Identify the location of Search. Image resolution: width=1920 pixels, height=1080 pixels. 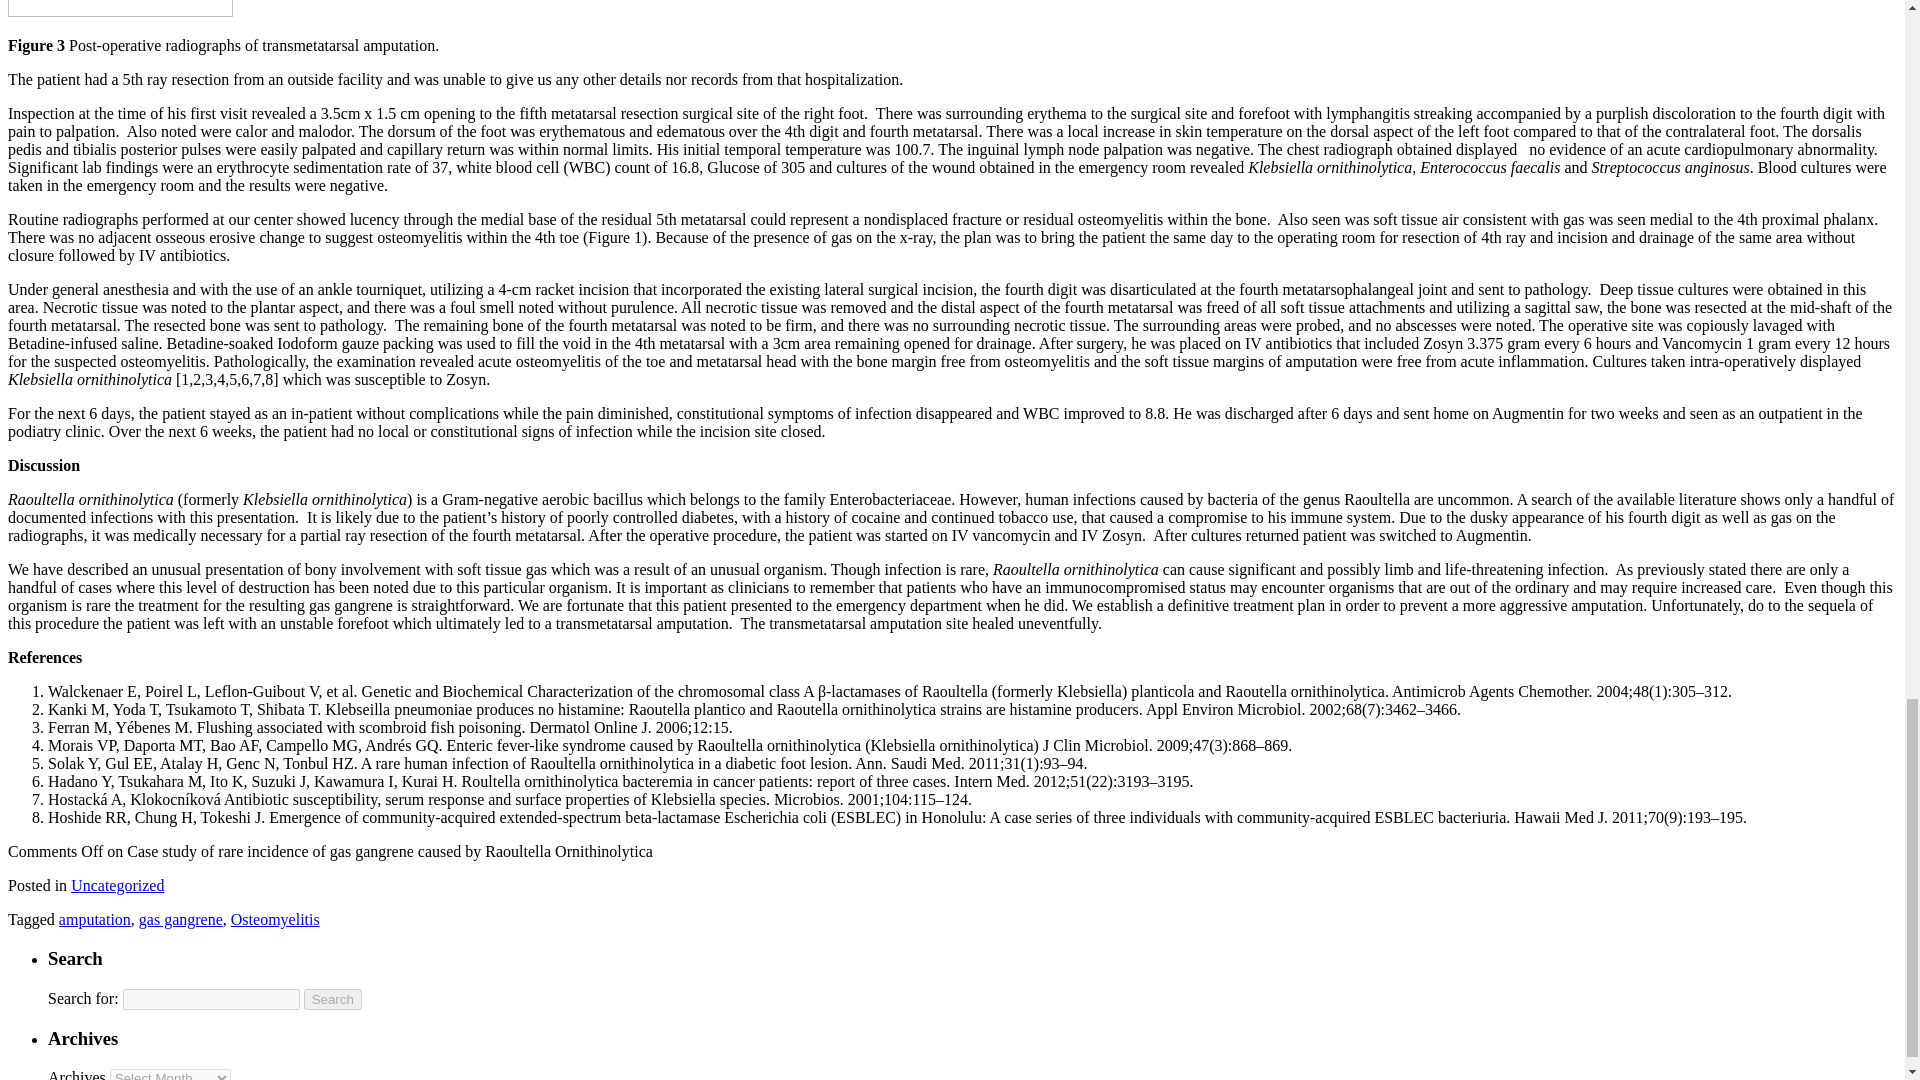
(332, 999).